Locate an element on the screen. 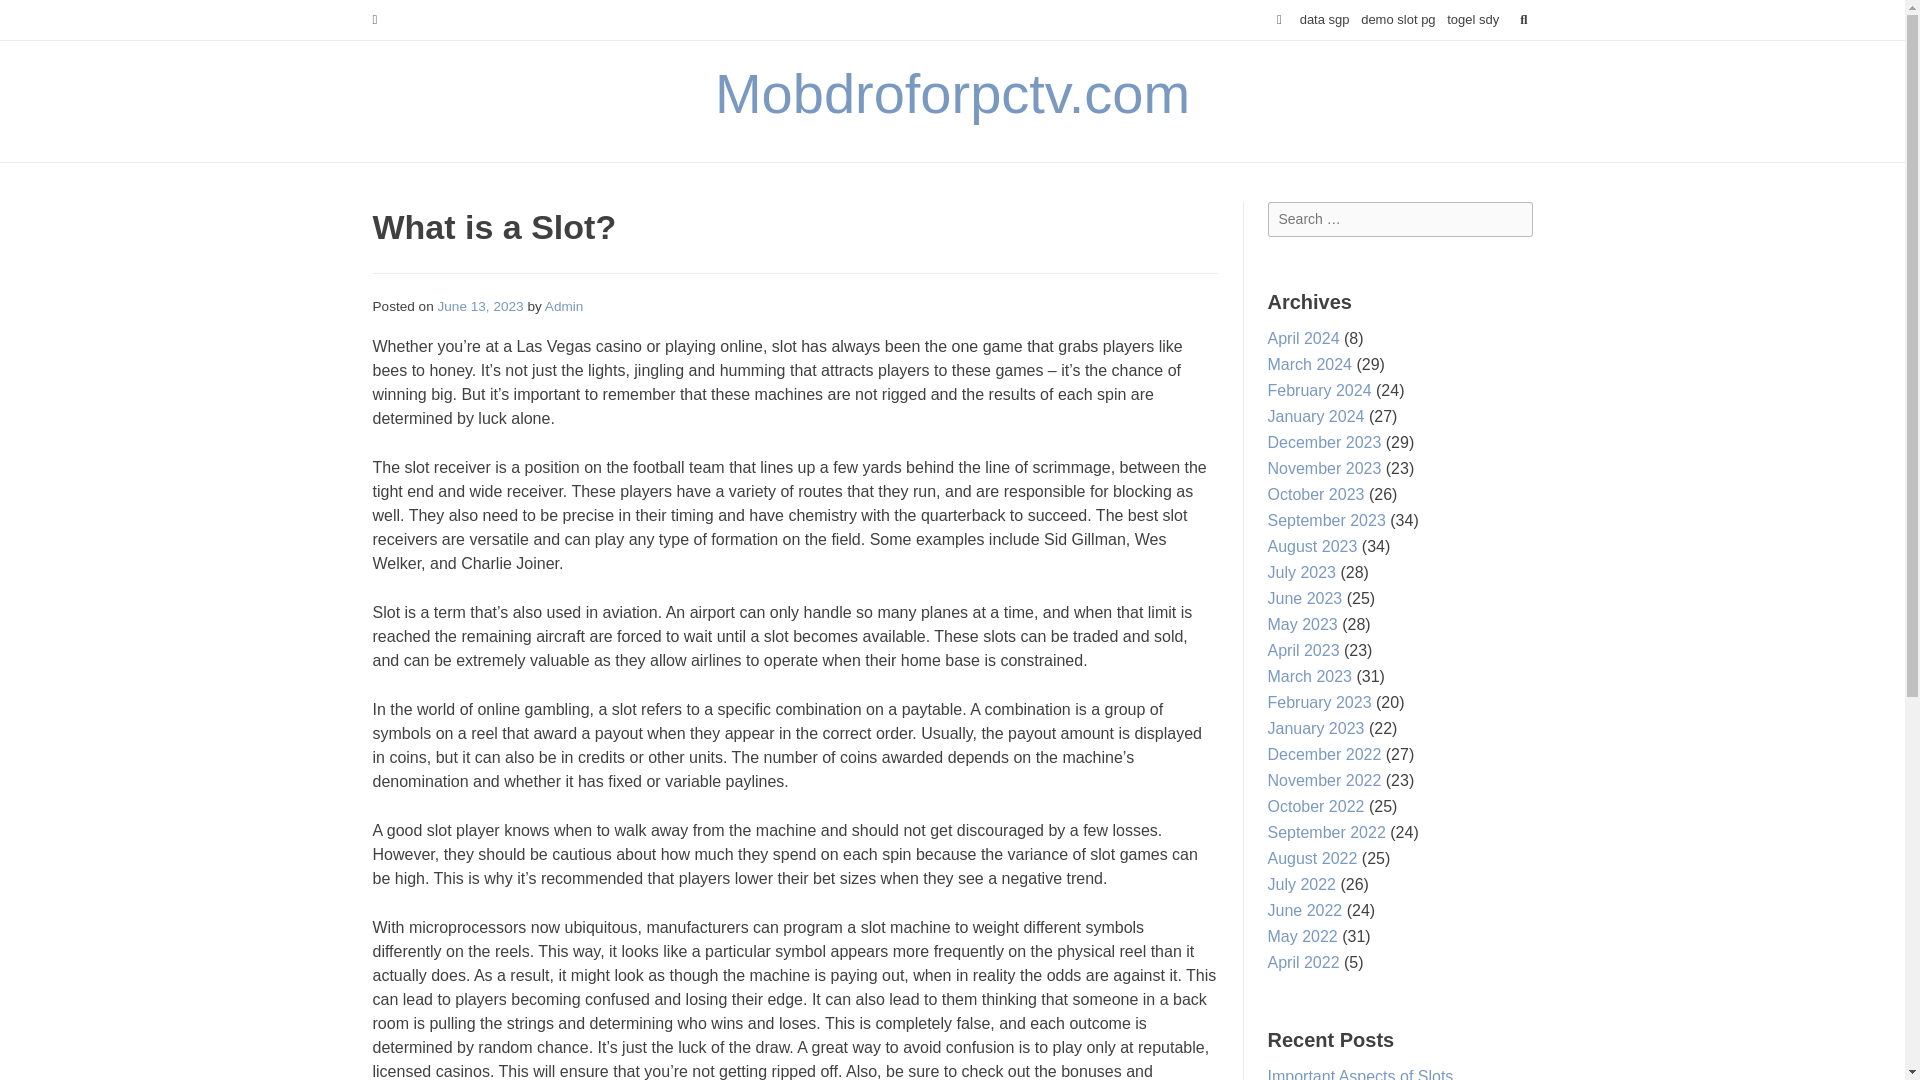 This screenshot has width=1920, height=1080. Admin is located at coordinates (564, 306).